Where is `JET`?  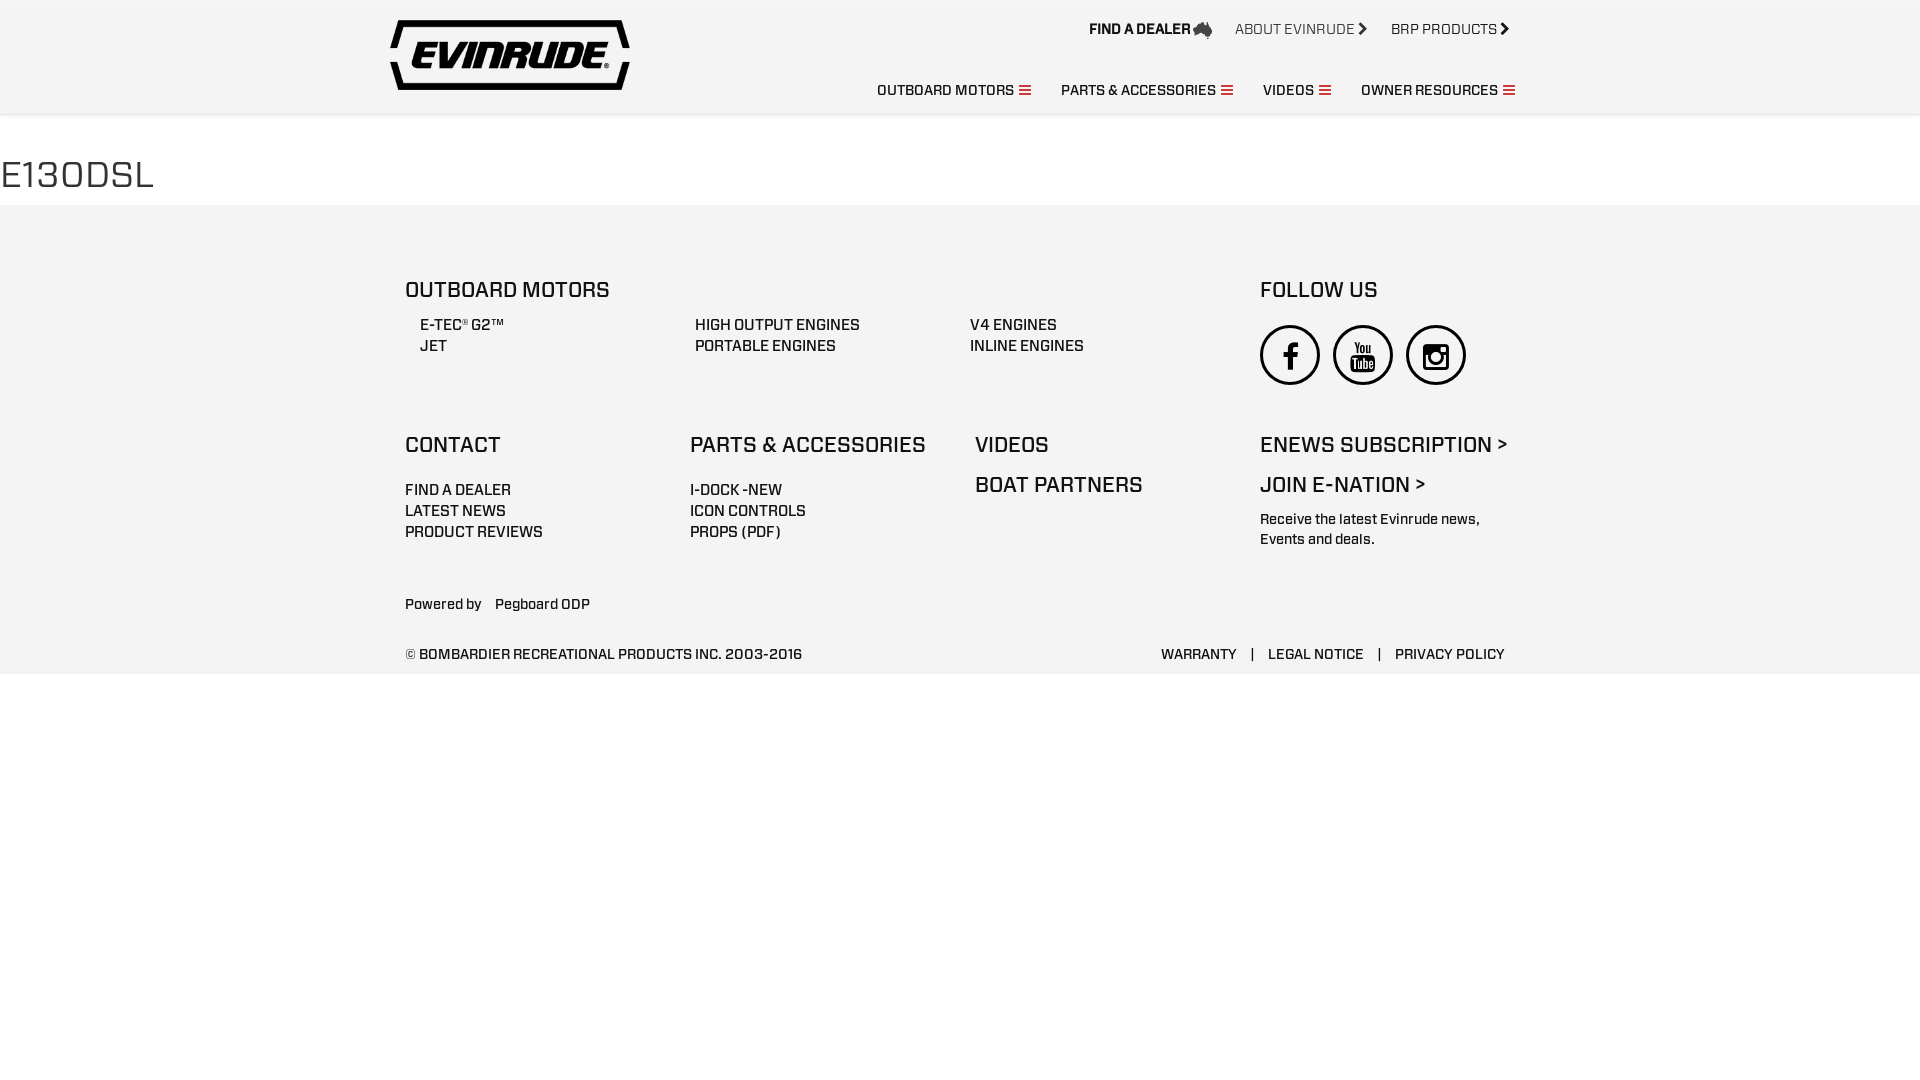
JET is located at coordinates (542, 346).